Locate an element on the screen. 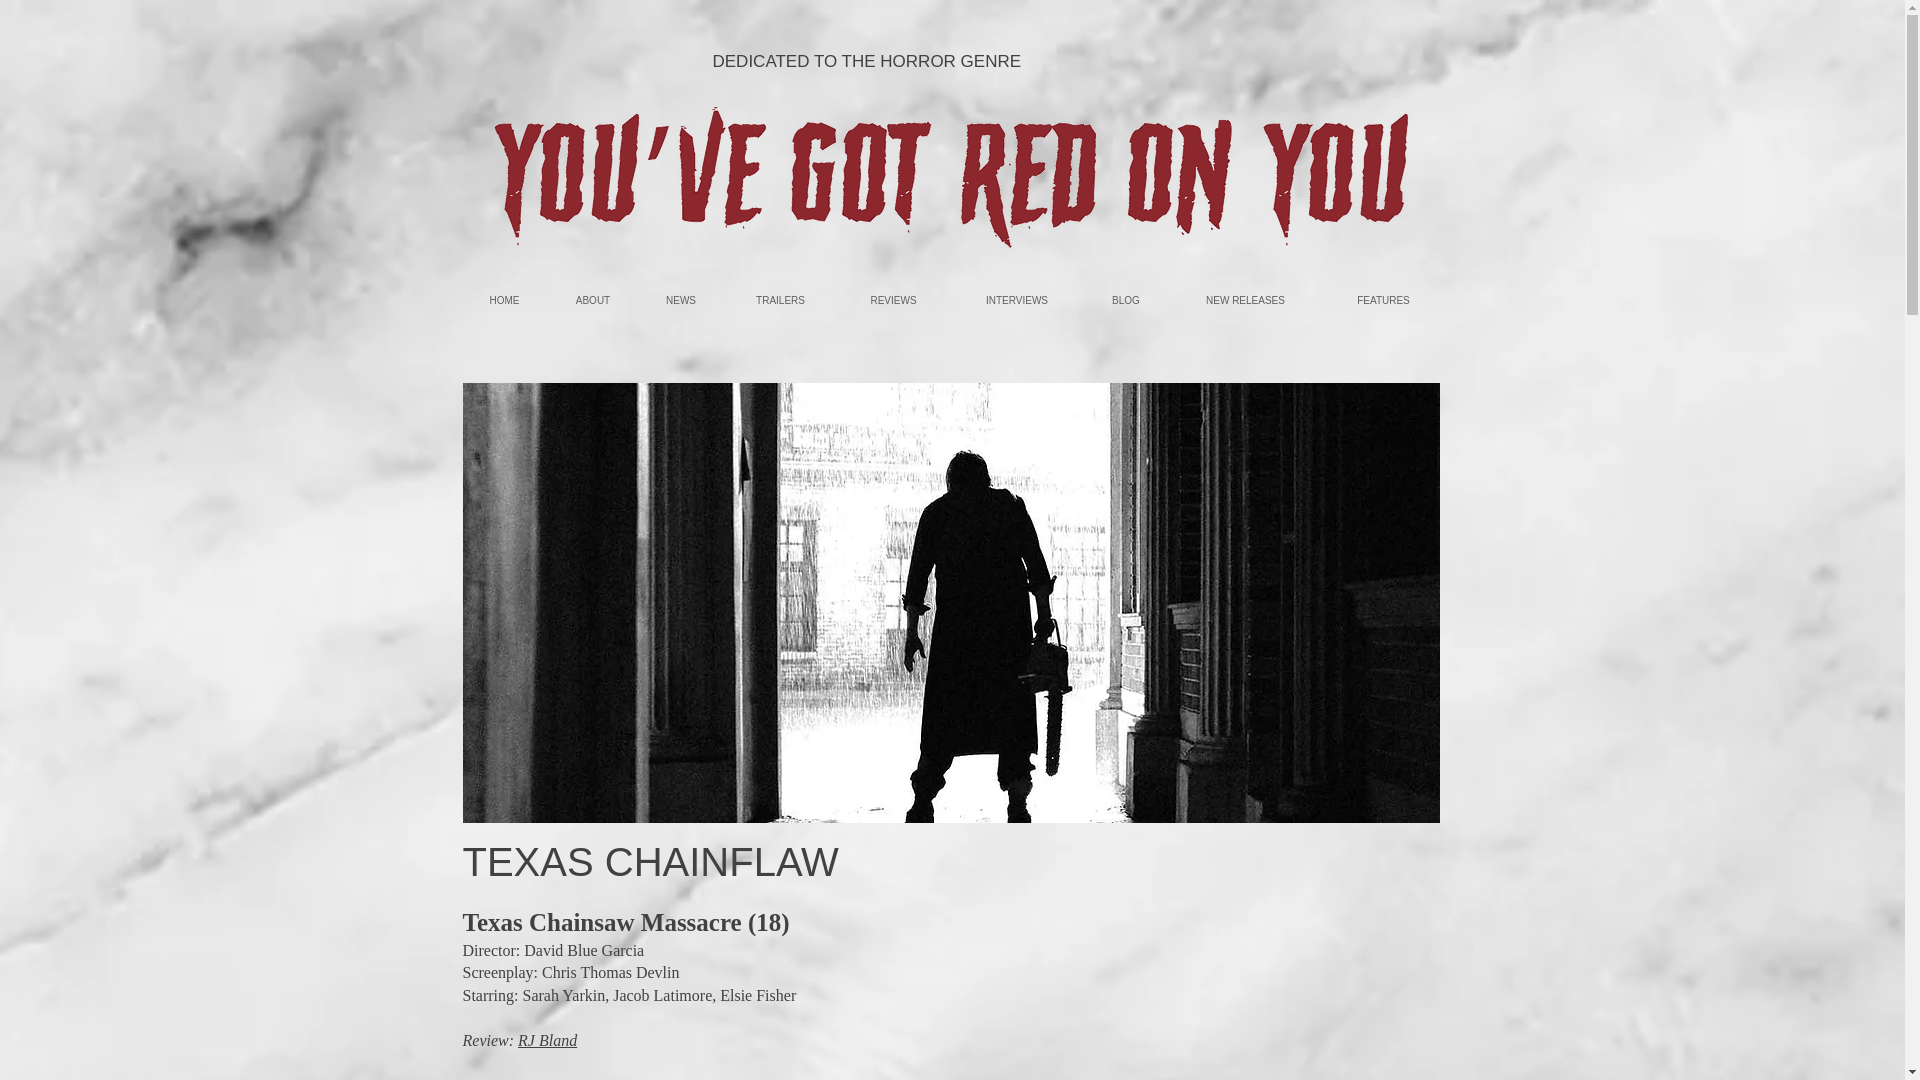  FEATURES is located at coordinates (1382, 301).